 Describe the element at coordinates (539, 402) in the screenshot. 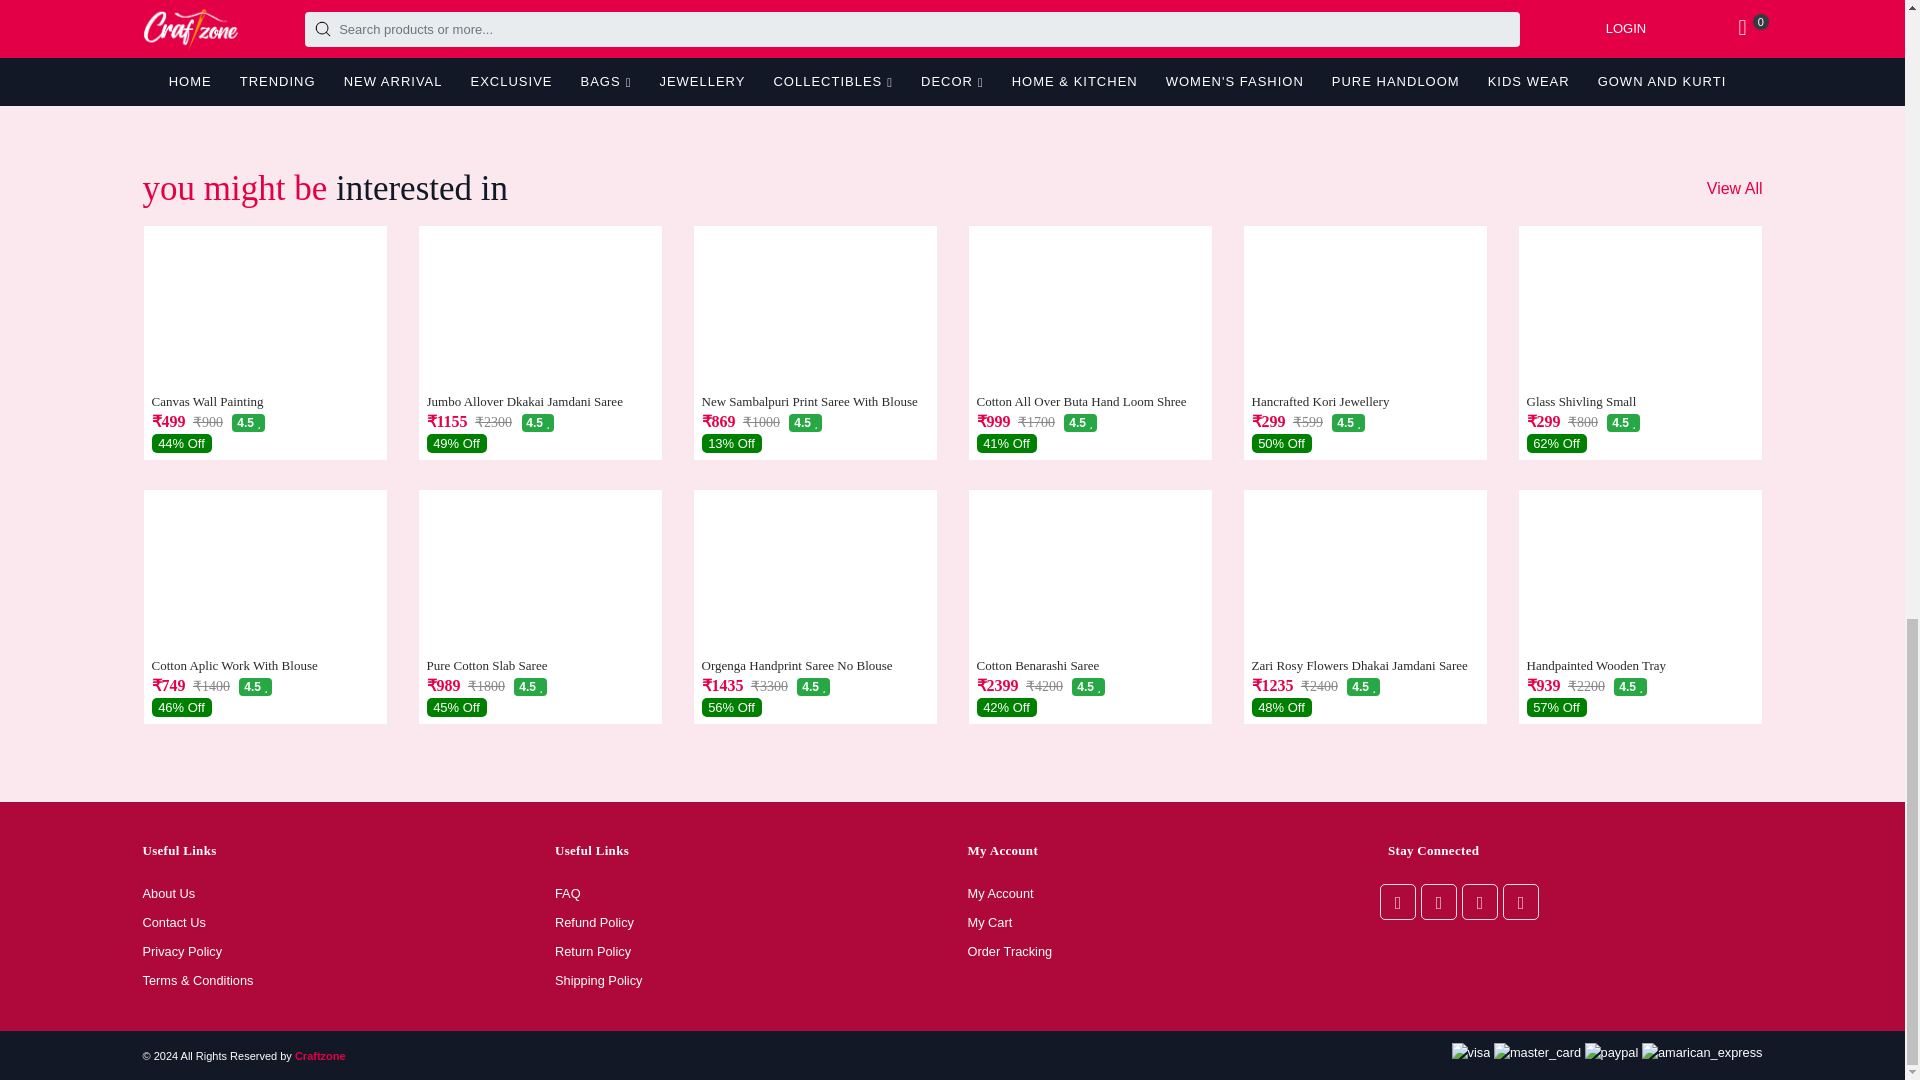

I see `Jumbo allover Dkakai jamdani saree` at that location.